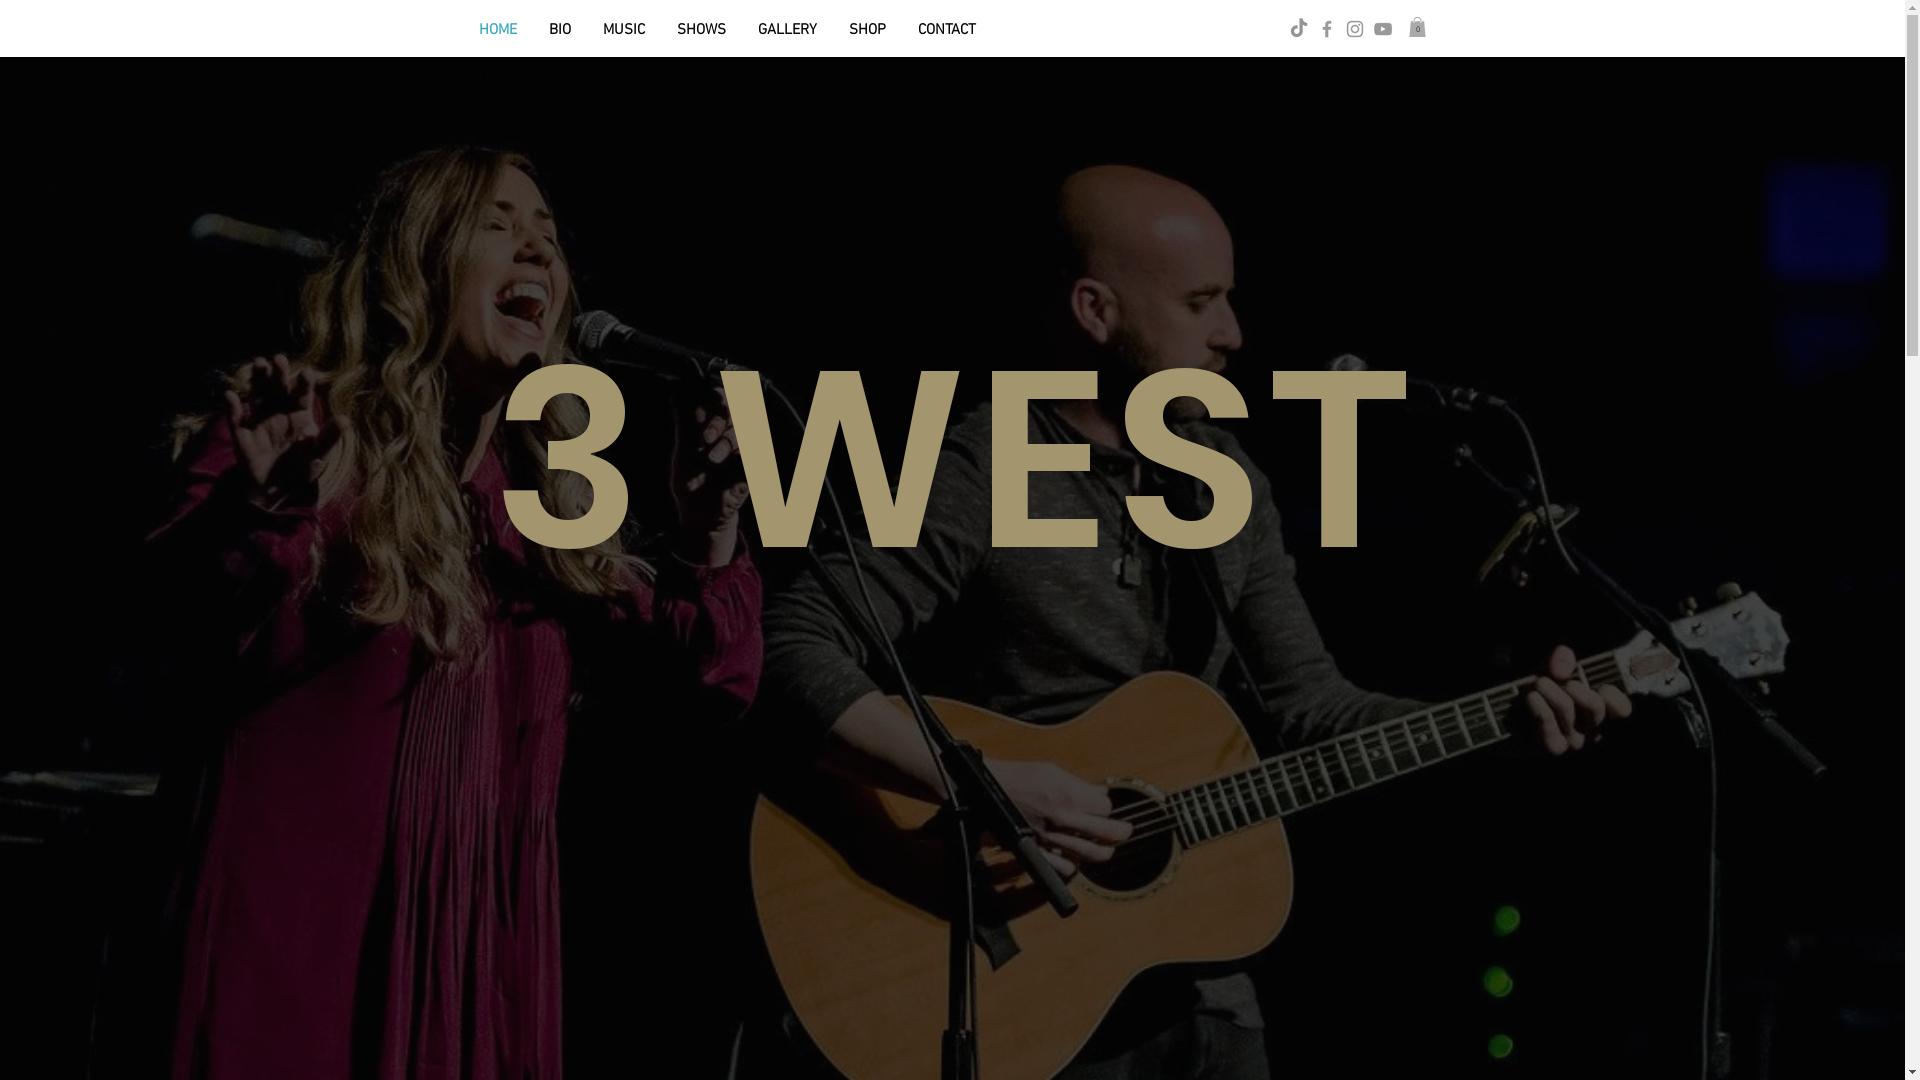 Image resolution: width=1920 pixels, height=1080 pixels. What do you see at coordinates (700, 30) in the screenshot?
I see `SHOWS` at bounding box center [700, 30].